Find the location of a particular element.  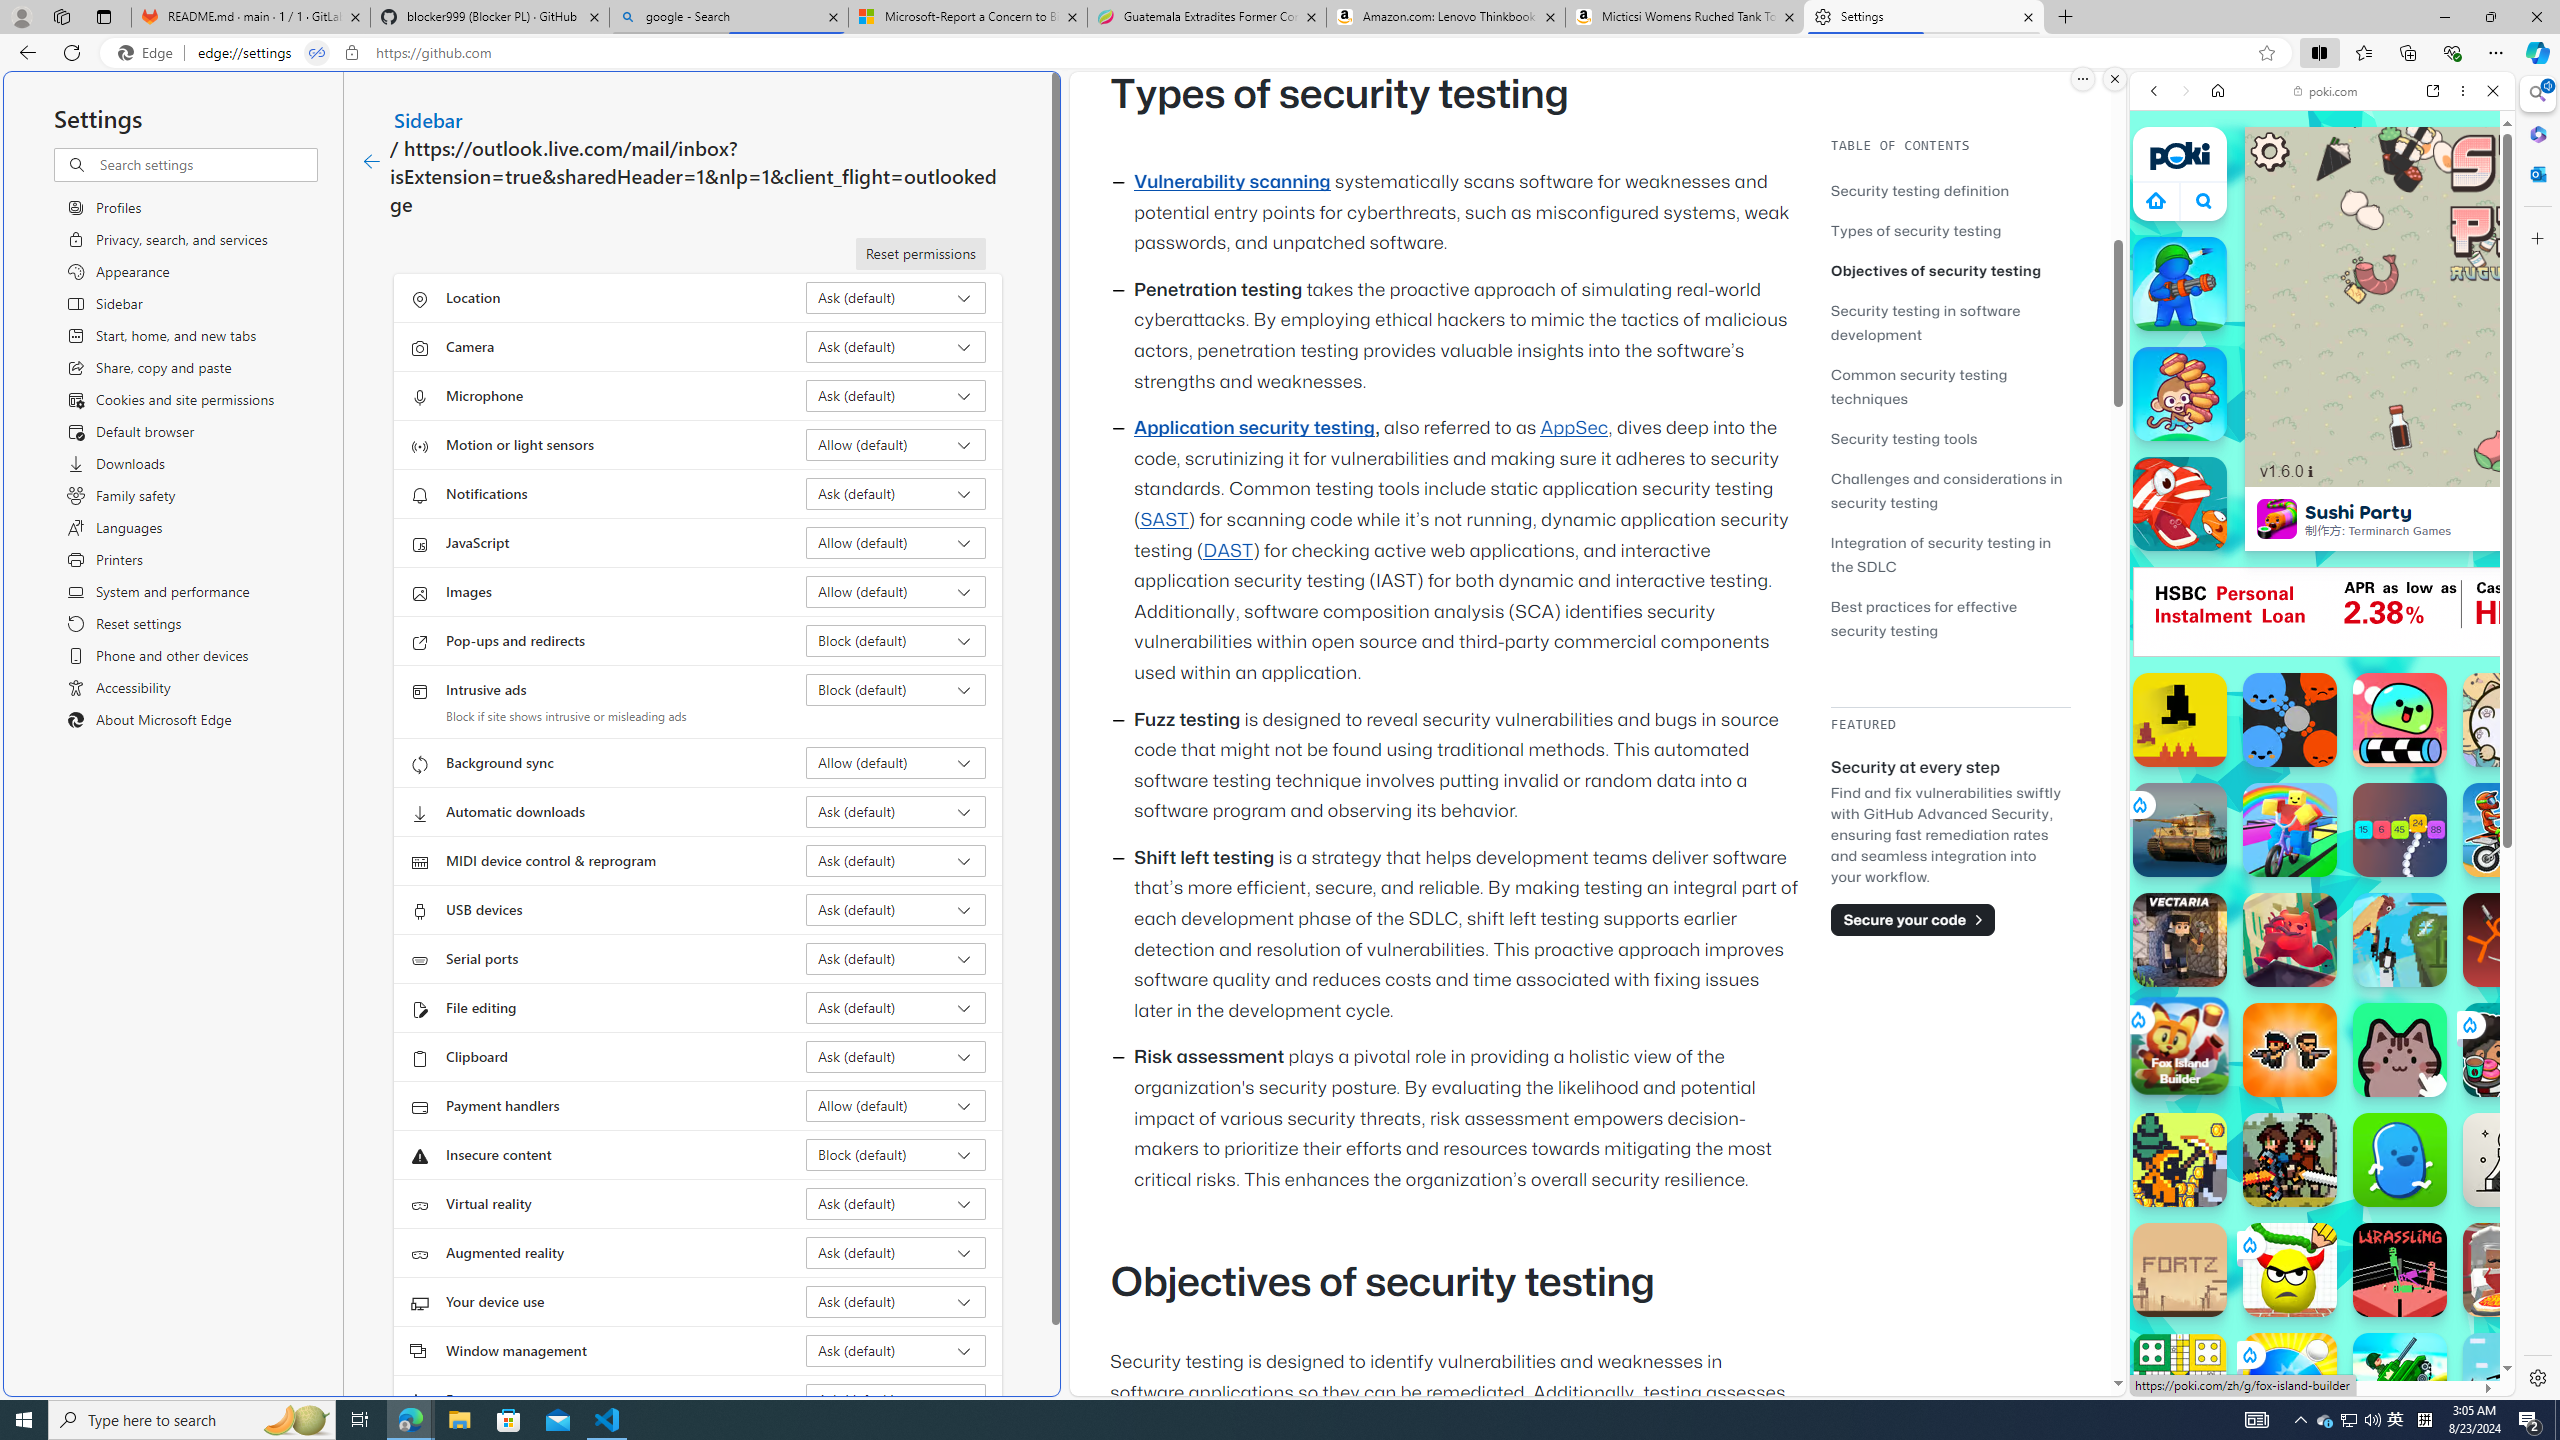

Hypersnake Hypersnake is located at coordinates (2400, 830).